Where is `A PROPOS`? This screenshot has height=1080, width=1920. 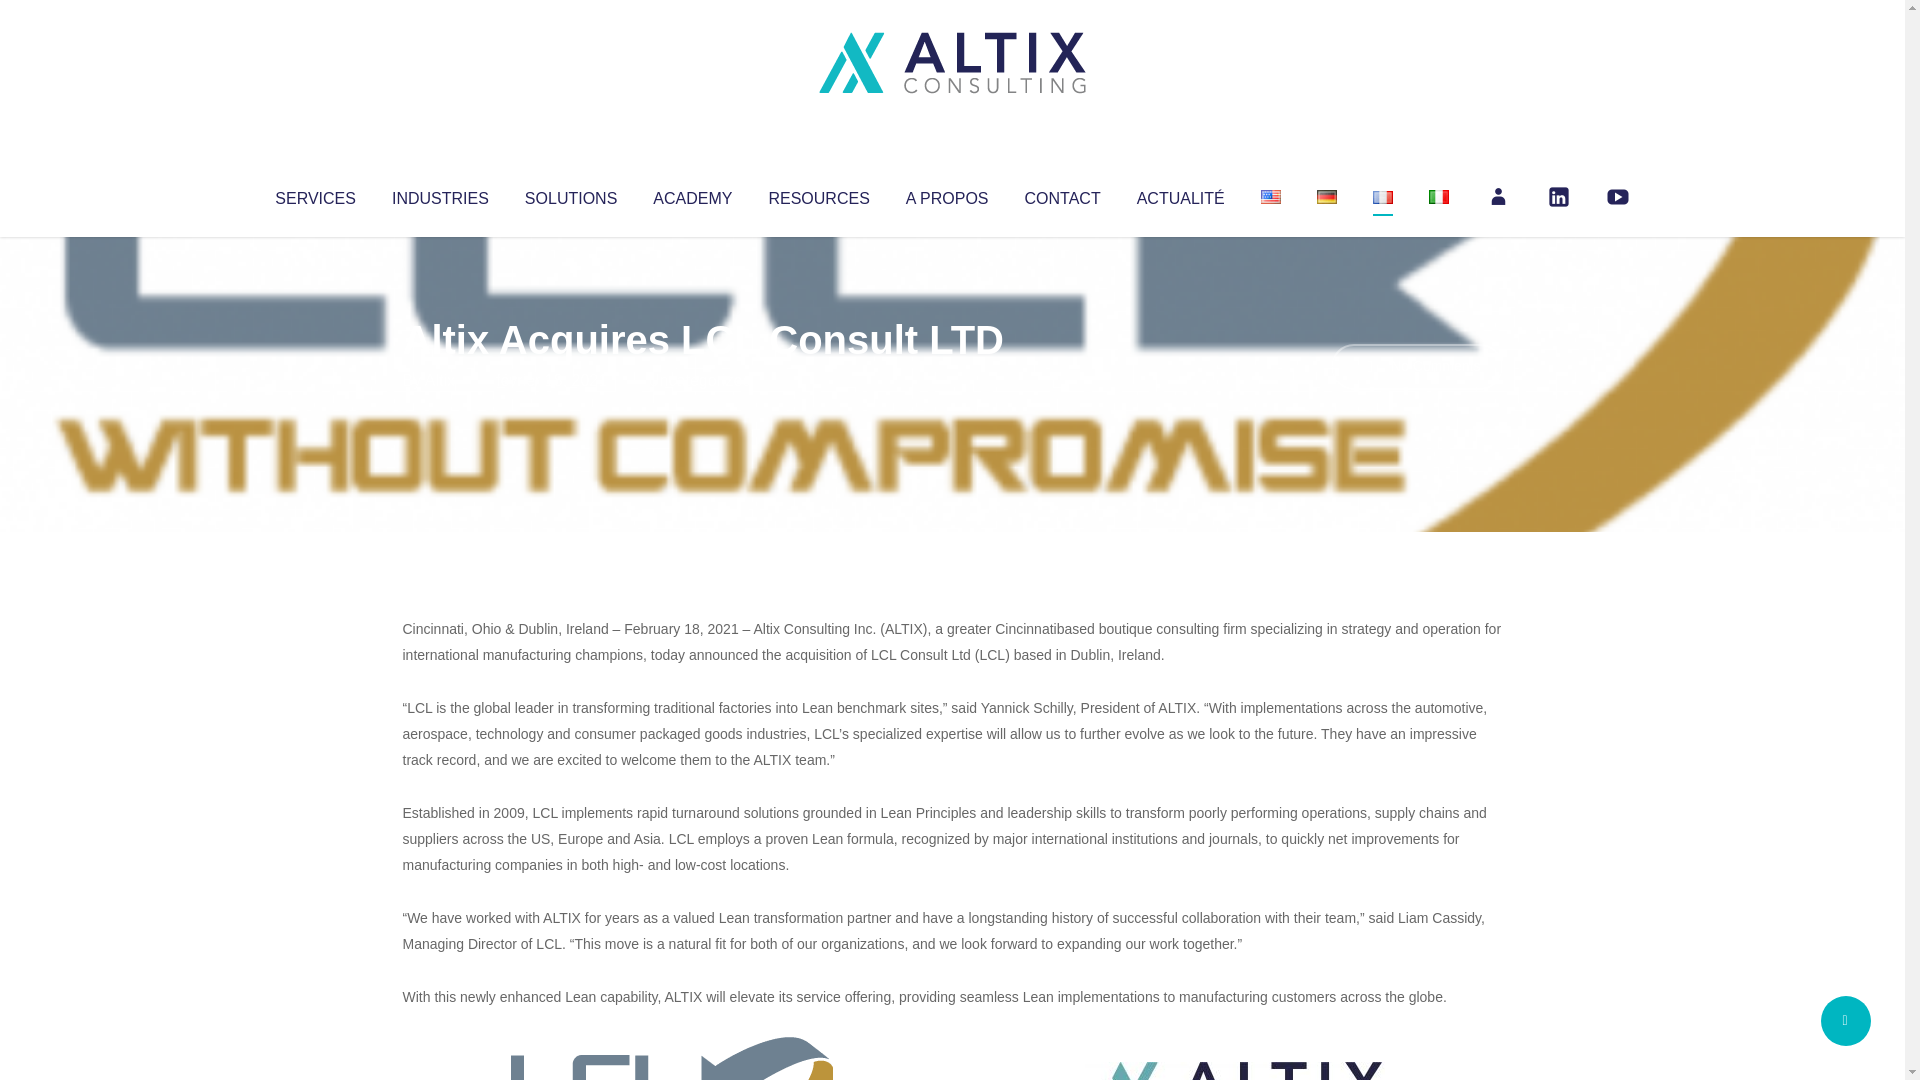
A PROPOS is located at coordinates (947, 194).